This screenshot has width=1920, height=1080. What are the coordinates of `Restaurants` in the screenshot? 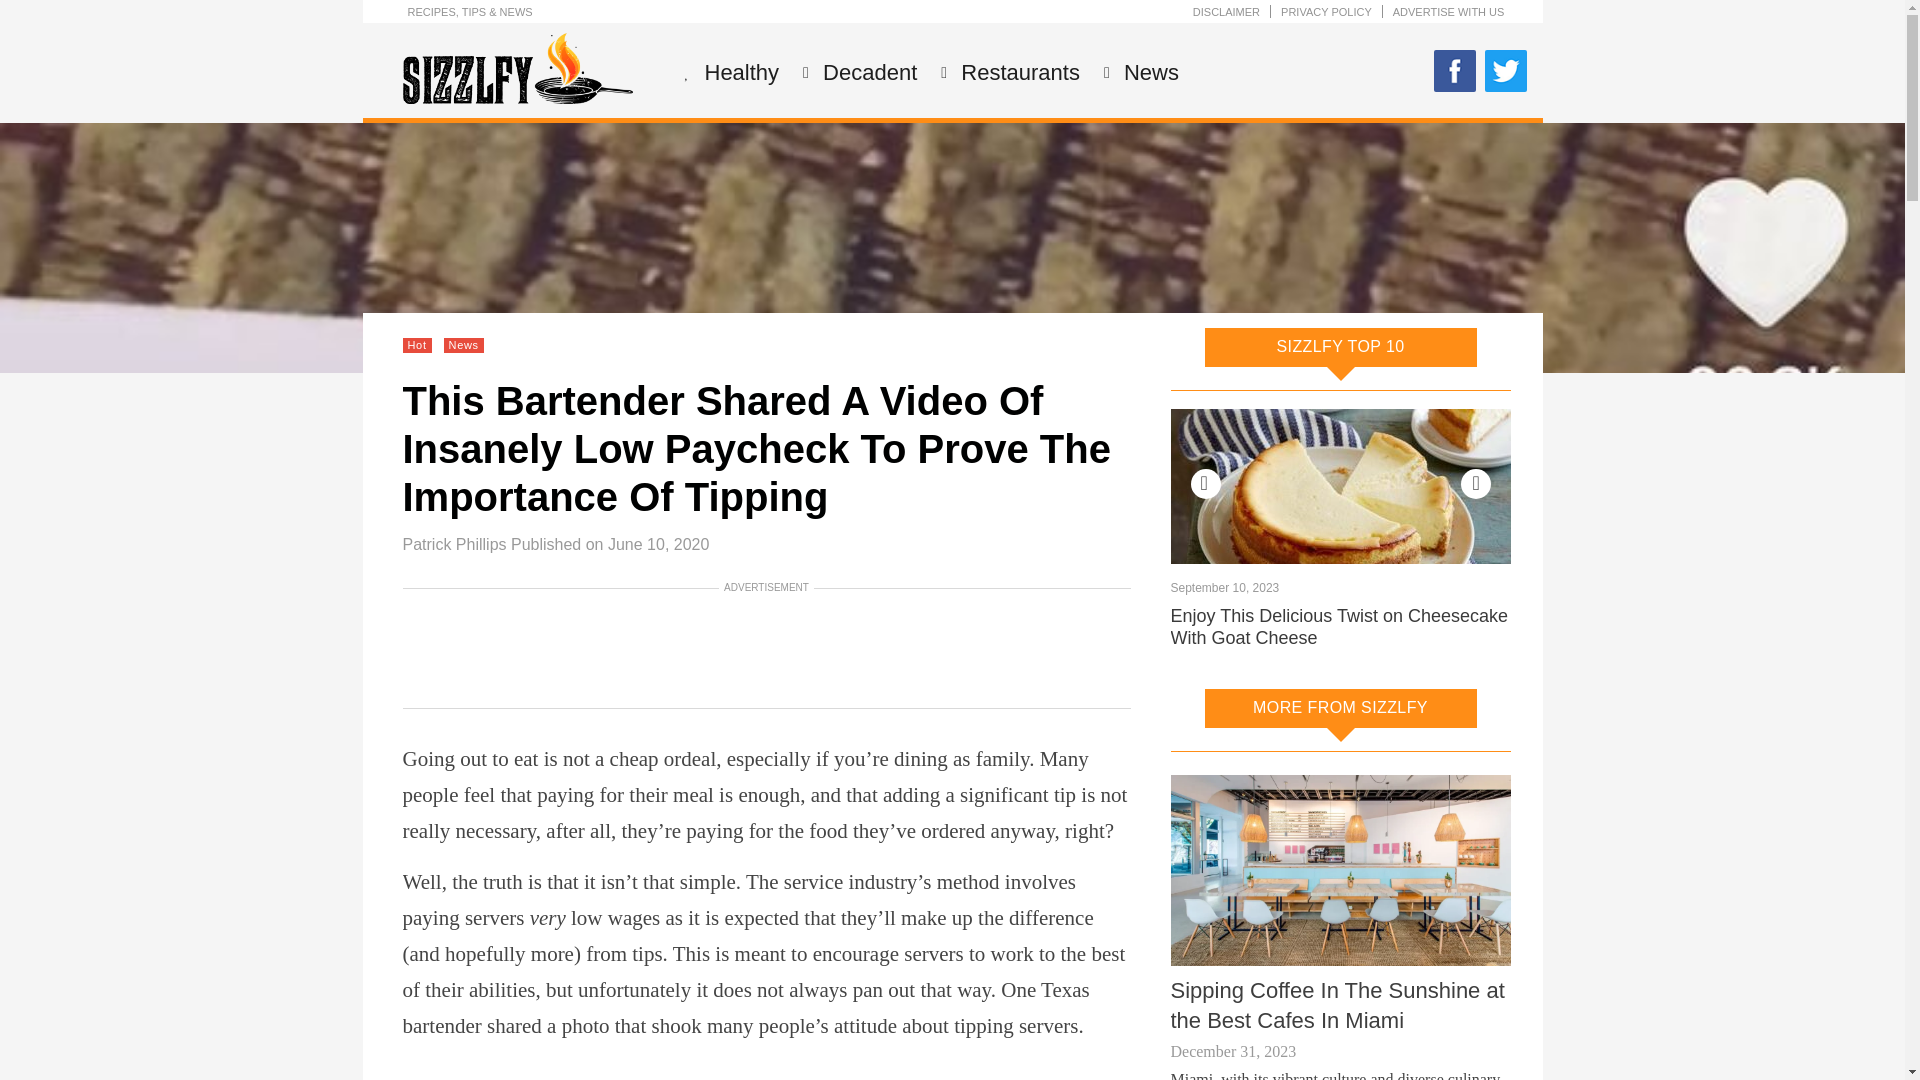 It's located at (1018, 72).